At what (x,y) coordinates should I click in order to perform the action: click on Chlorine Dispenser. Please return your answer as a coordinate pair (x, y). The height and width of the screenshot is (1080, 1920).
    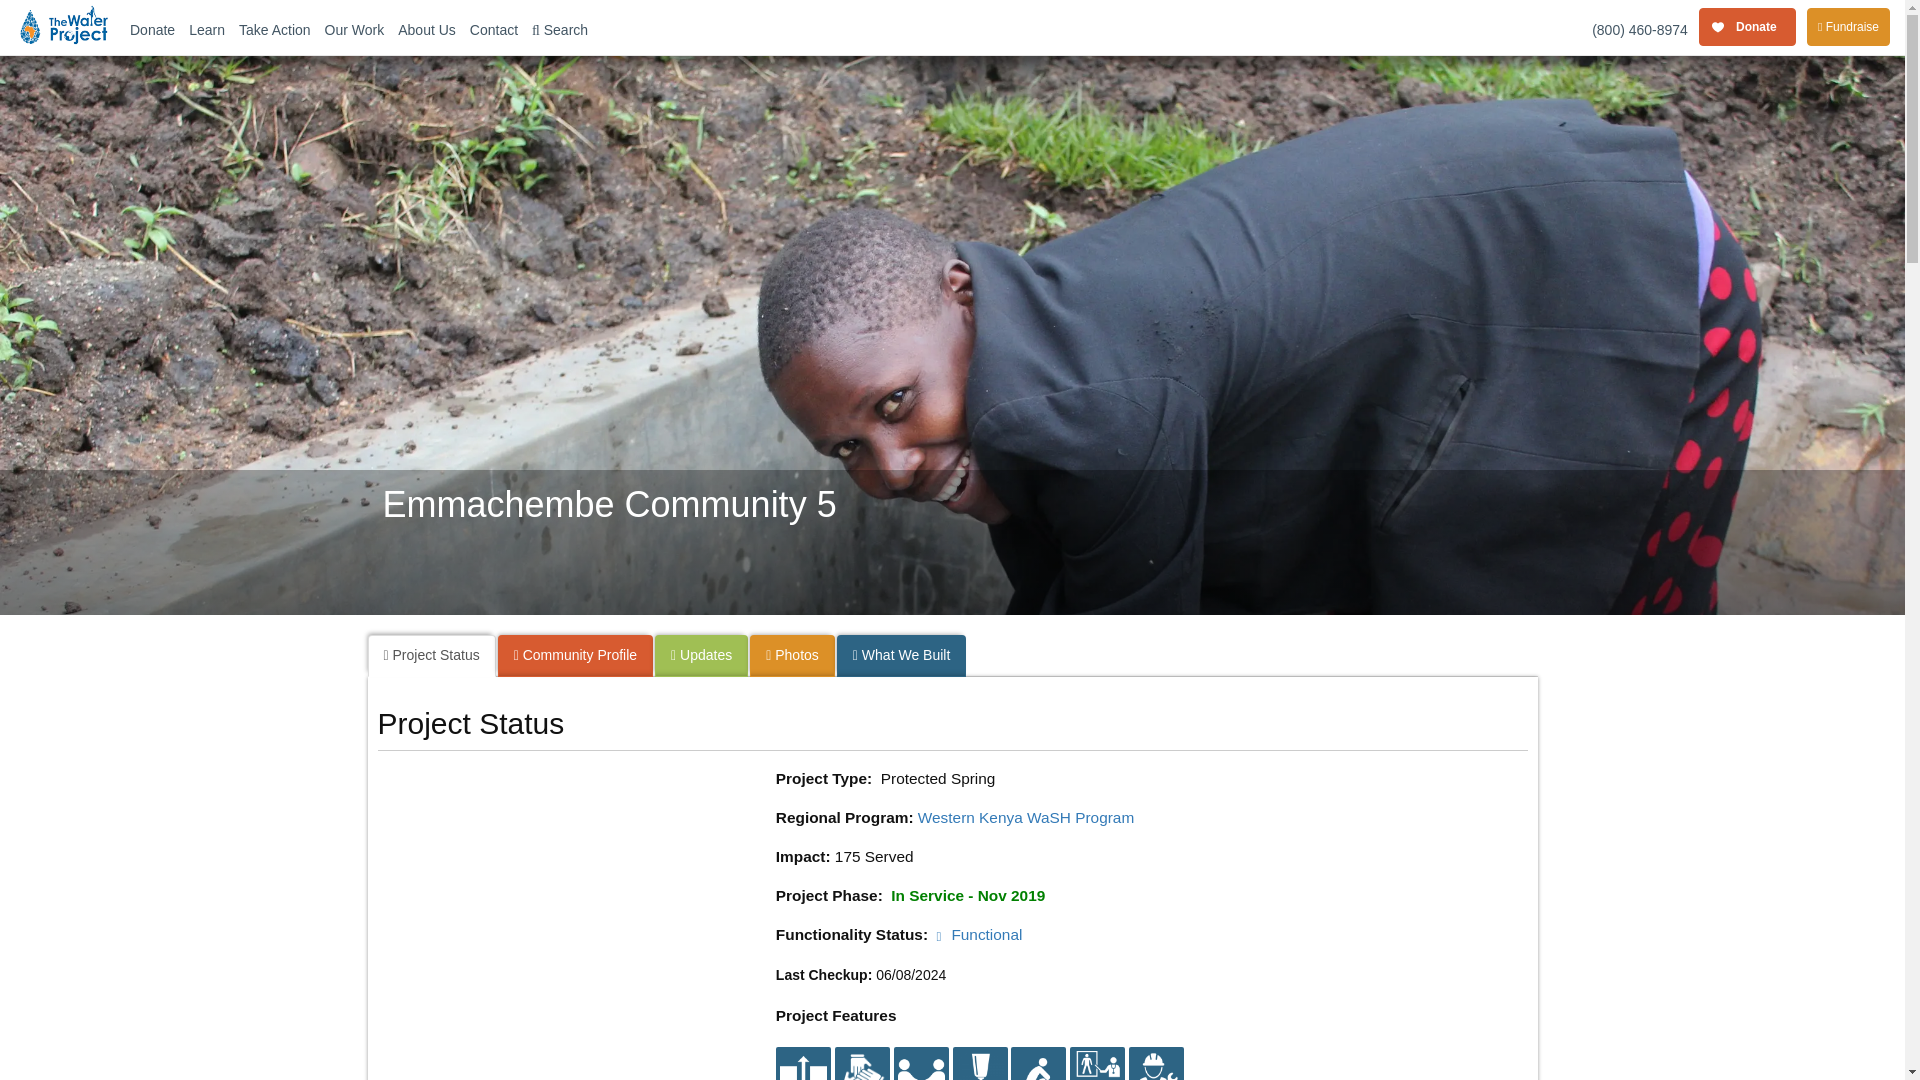
    Looking at the image, I should click on (979, 1074).